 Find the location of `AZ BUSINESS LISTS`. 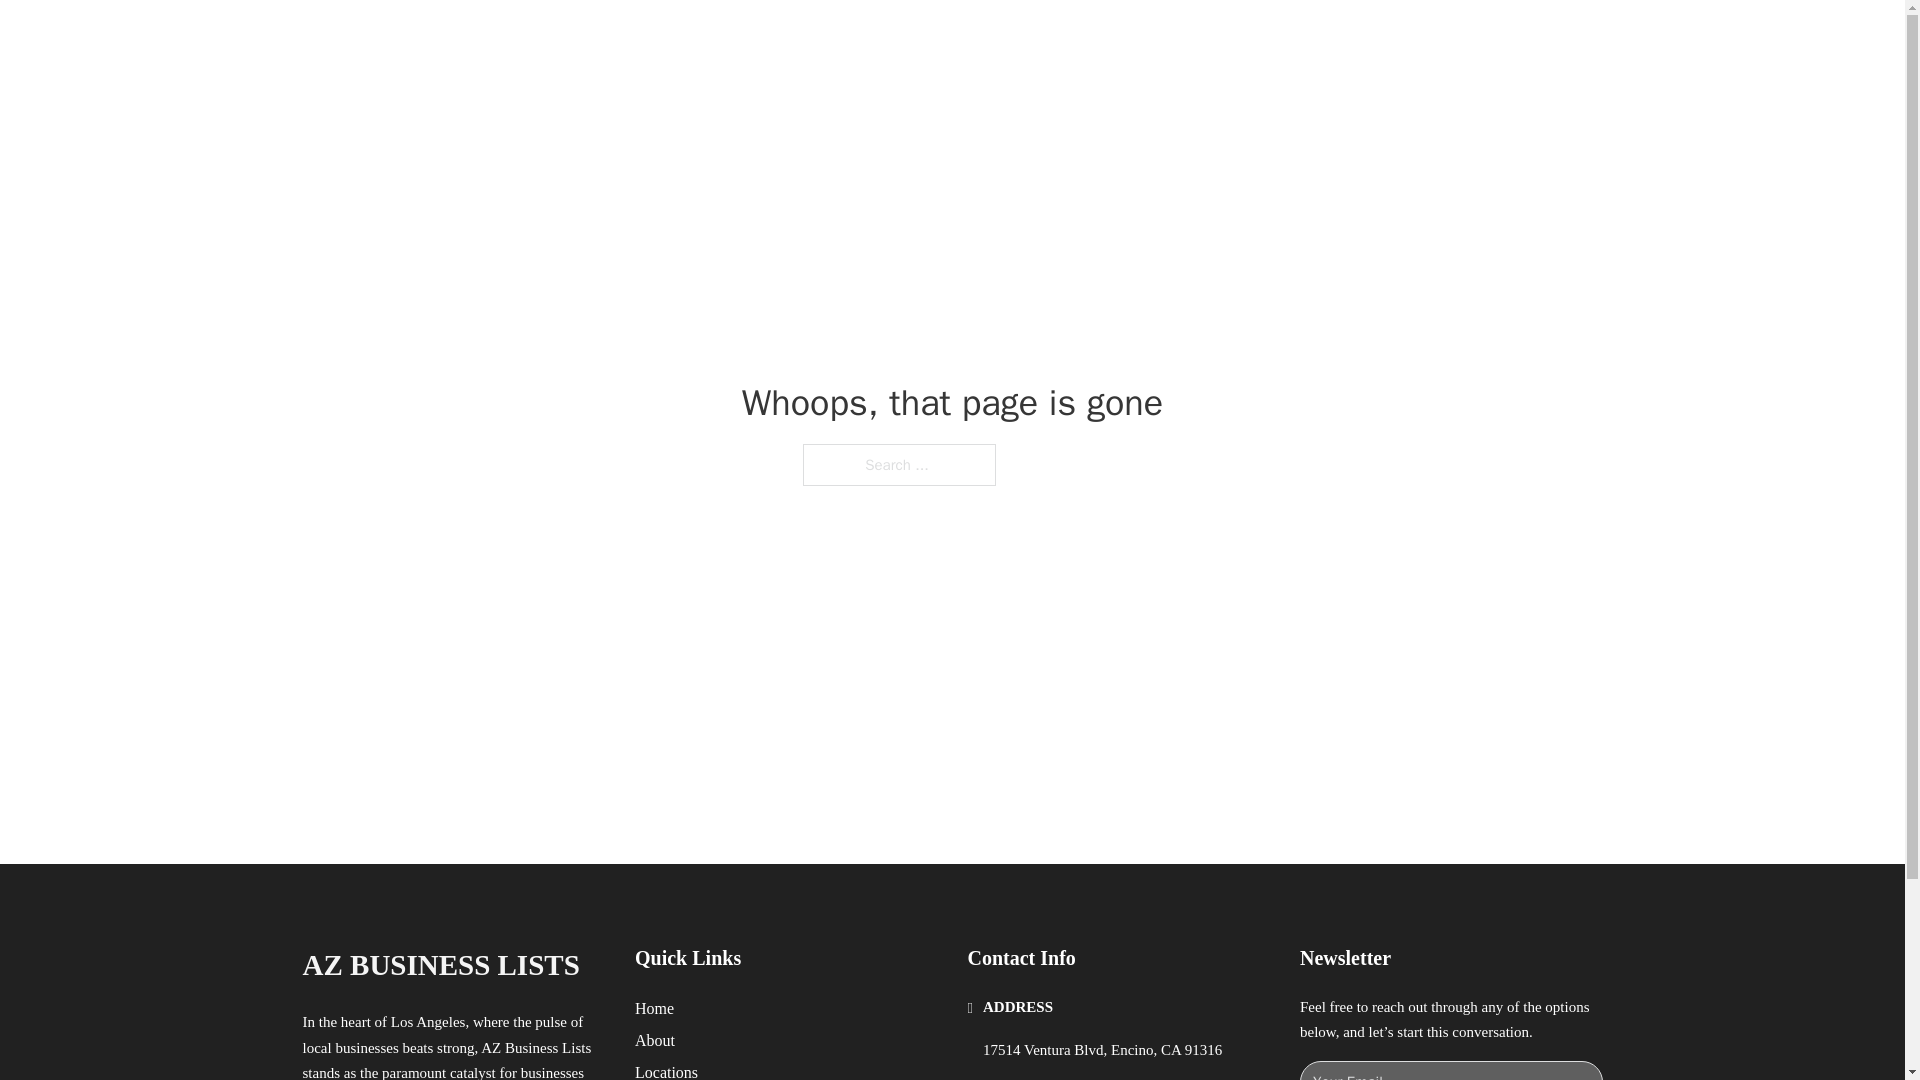

AZ BUSINESS LISTS is located at coordinates (540, 38).